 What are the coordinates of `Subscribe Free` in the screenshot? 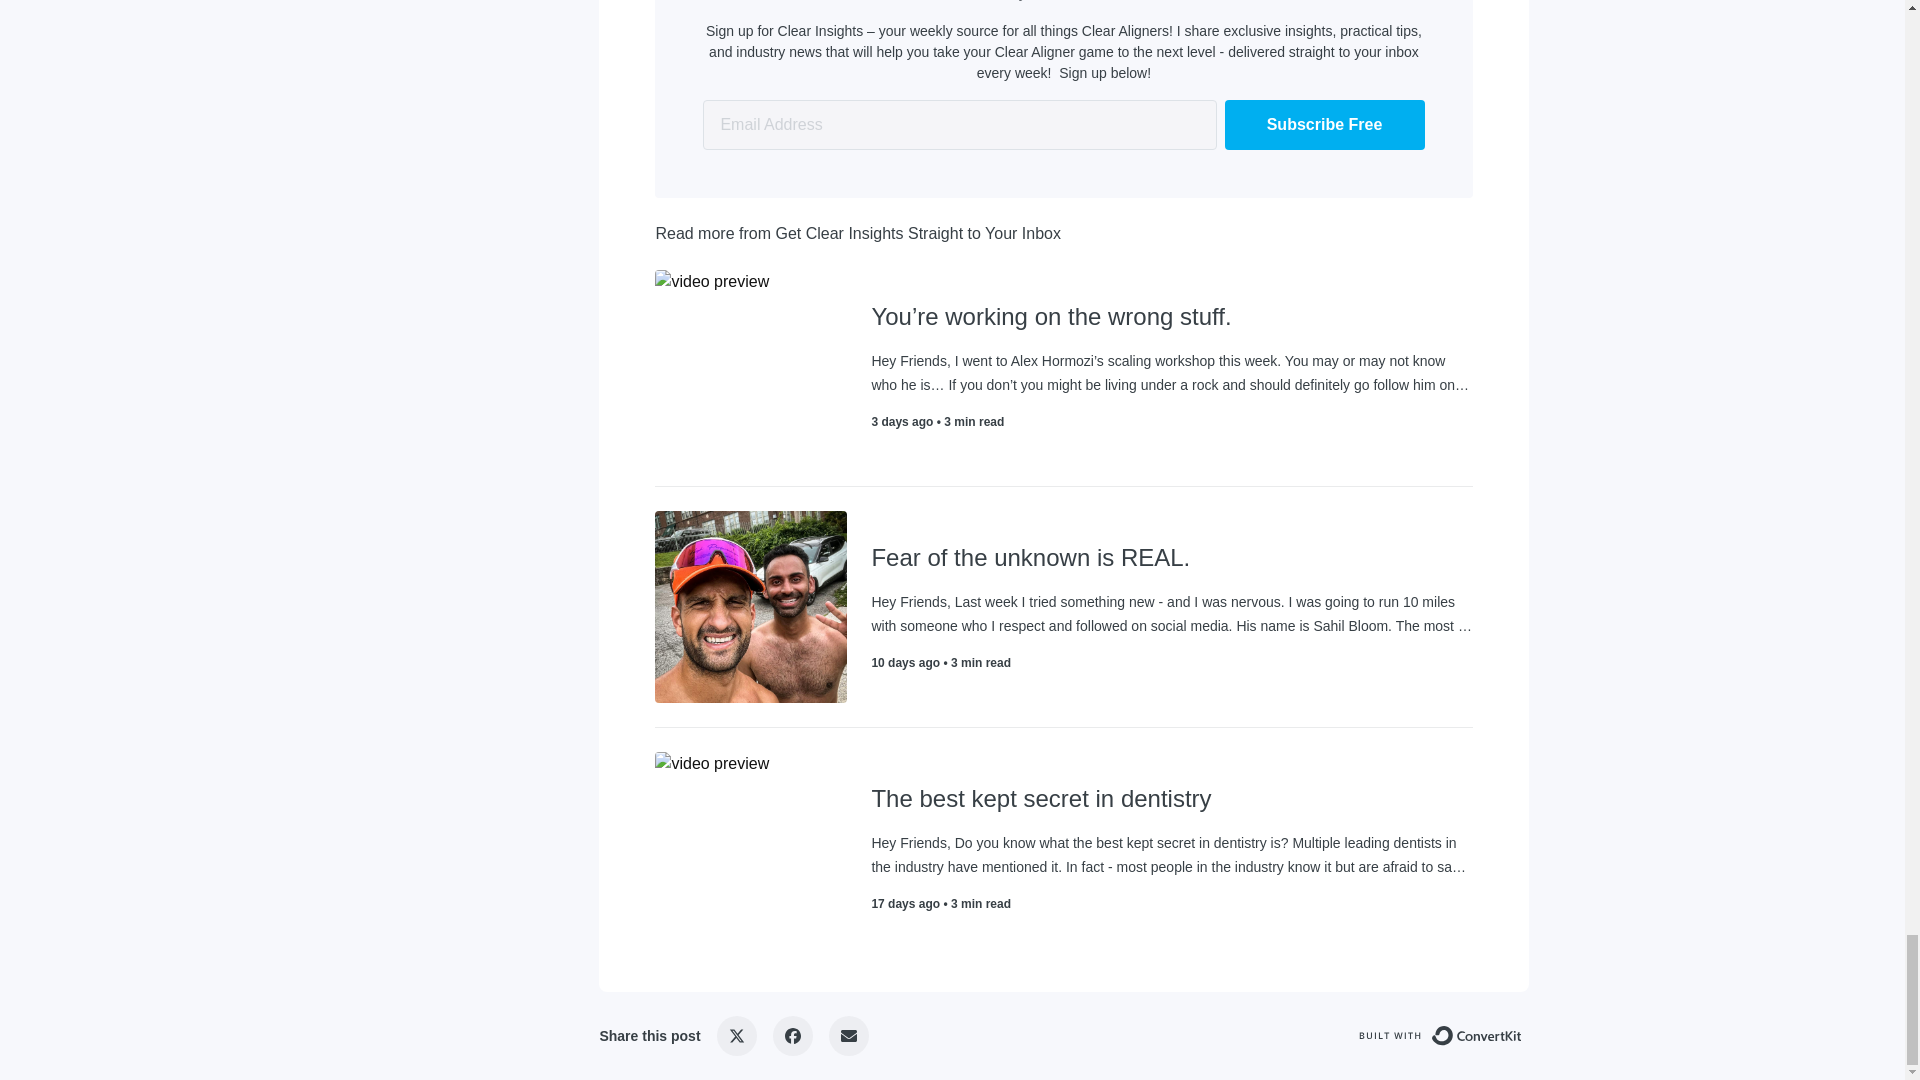 It's located at (1324, 125).